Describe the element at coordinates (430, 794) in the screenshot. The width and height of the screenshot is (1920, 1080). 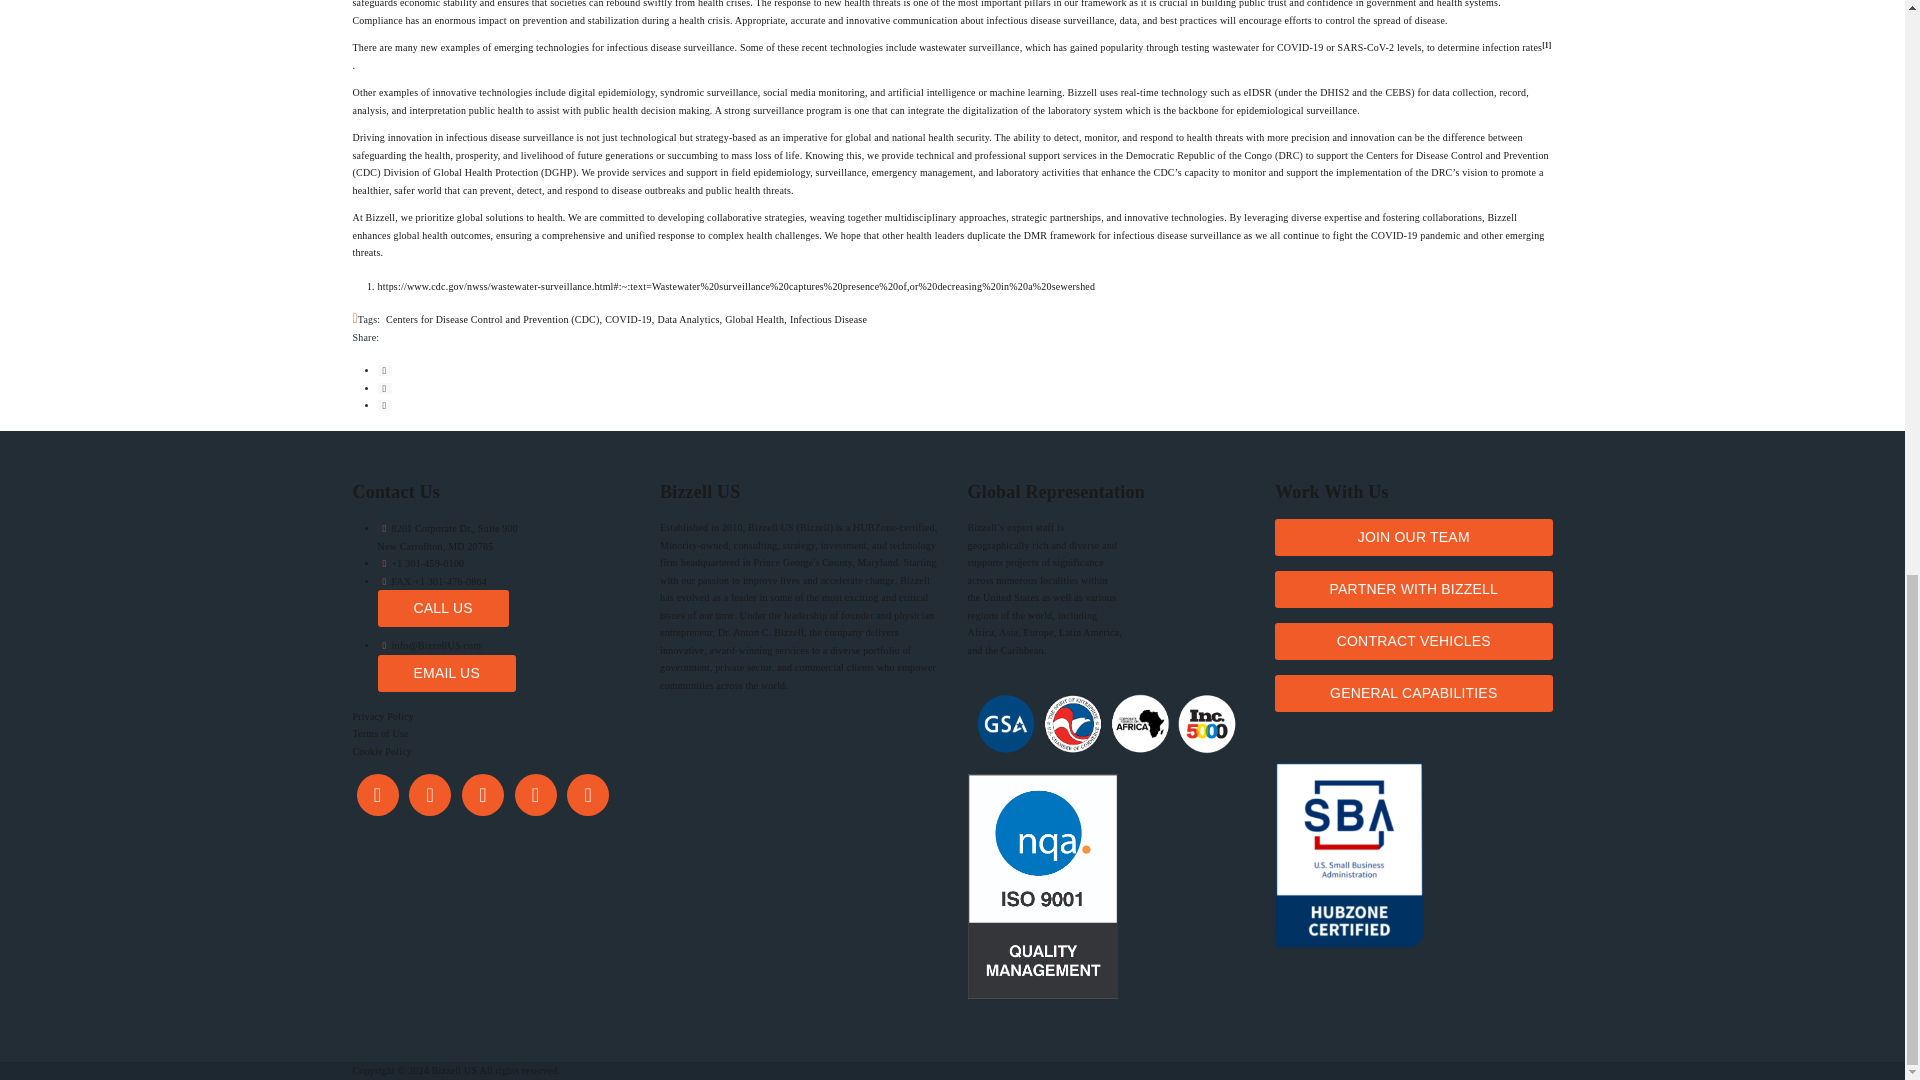
I see `Twitter` at that location.